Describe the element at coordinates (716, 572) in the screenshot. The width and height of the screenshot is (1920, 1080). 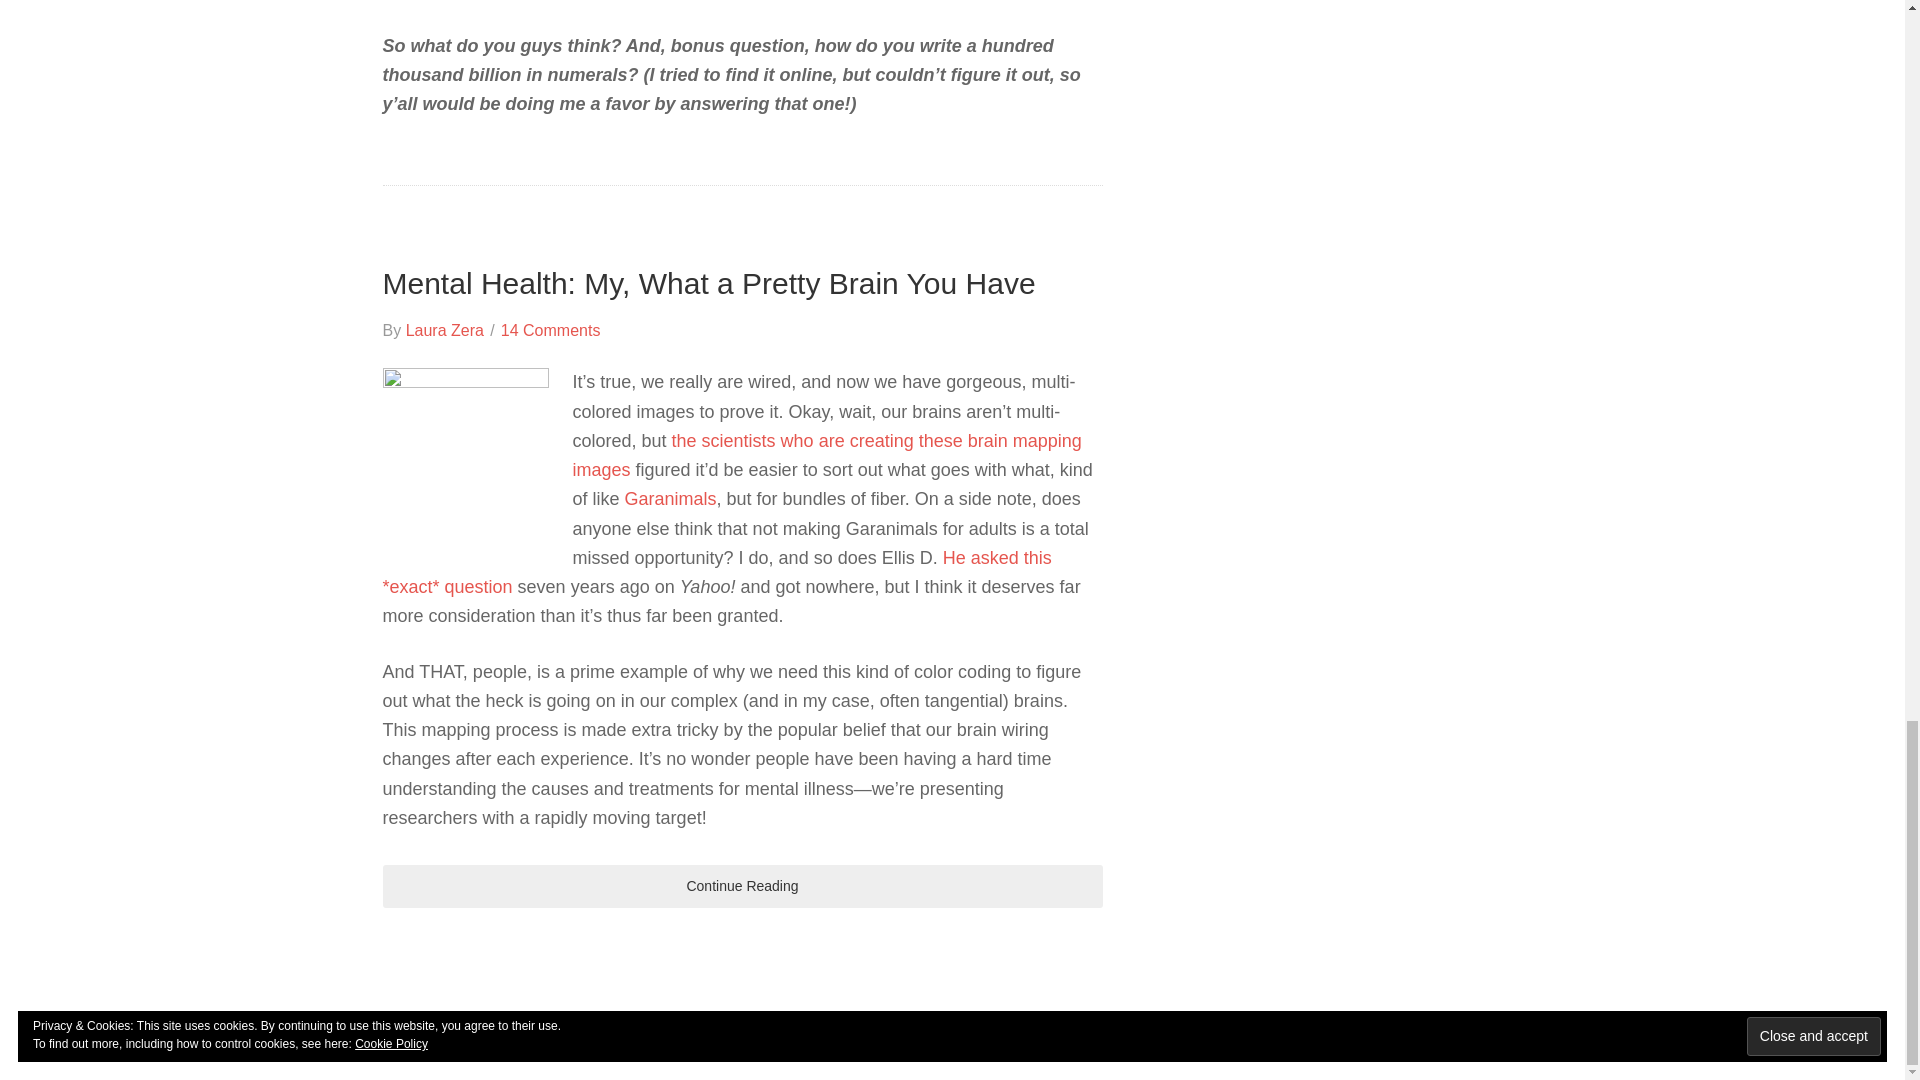
I see `Why no Garanimals for adults?` at that location.